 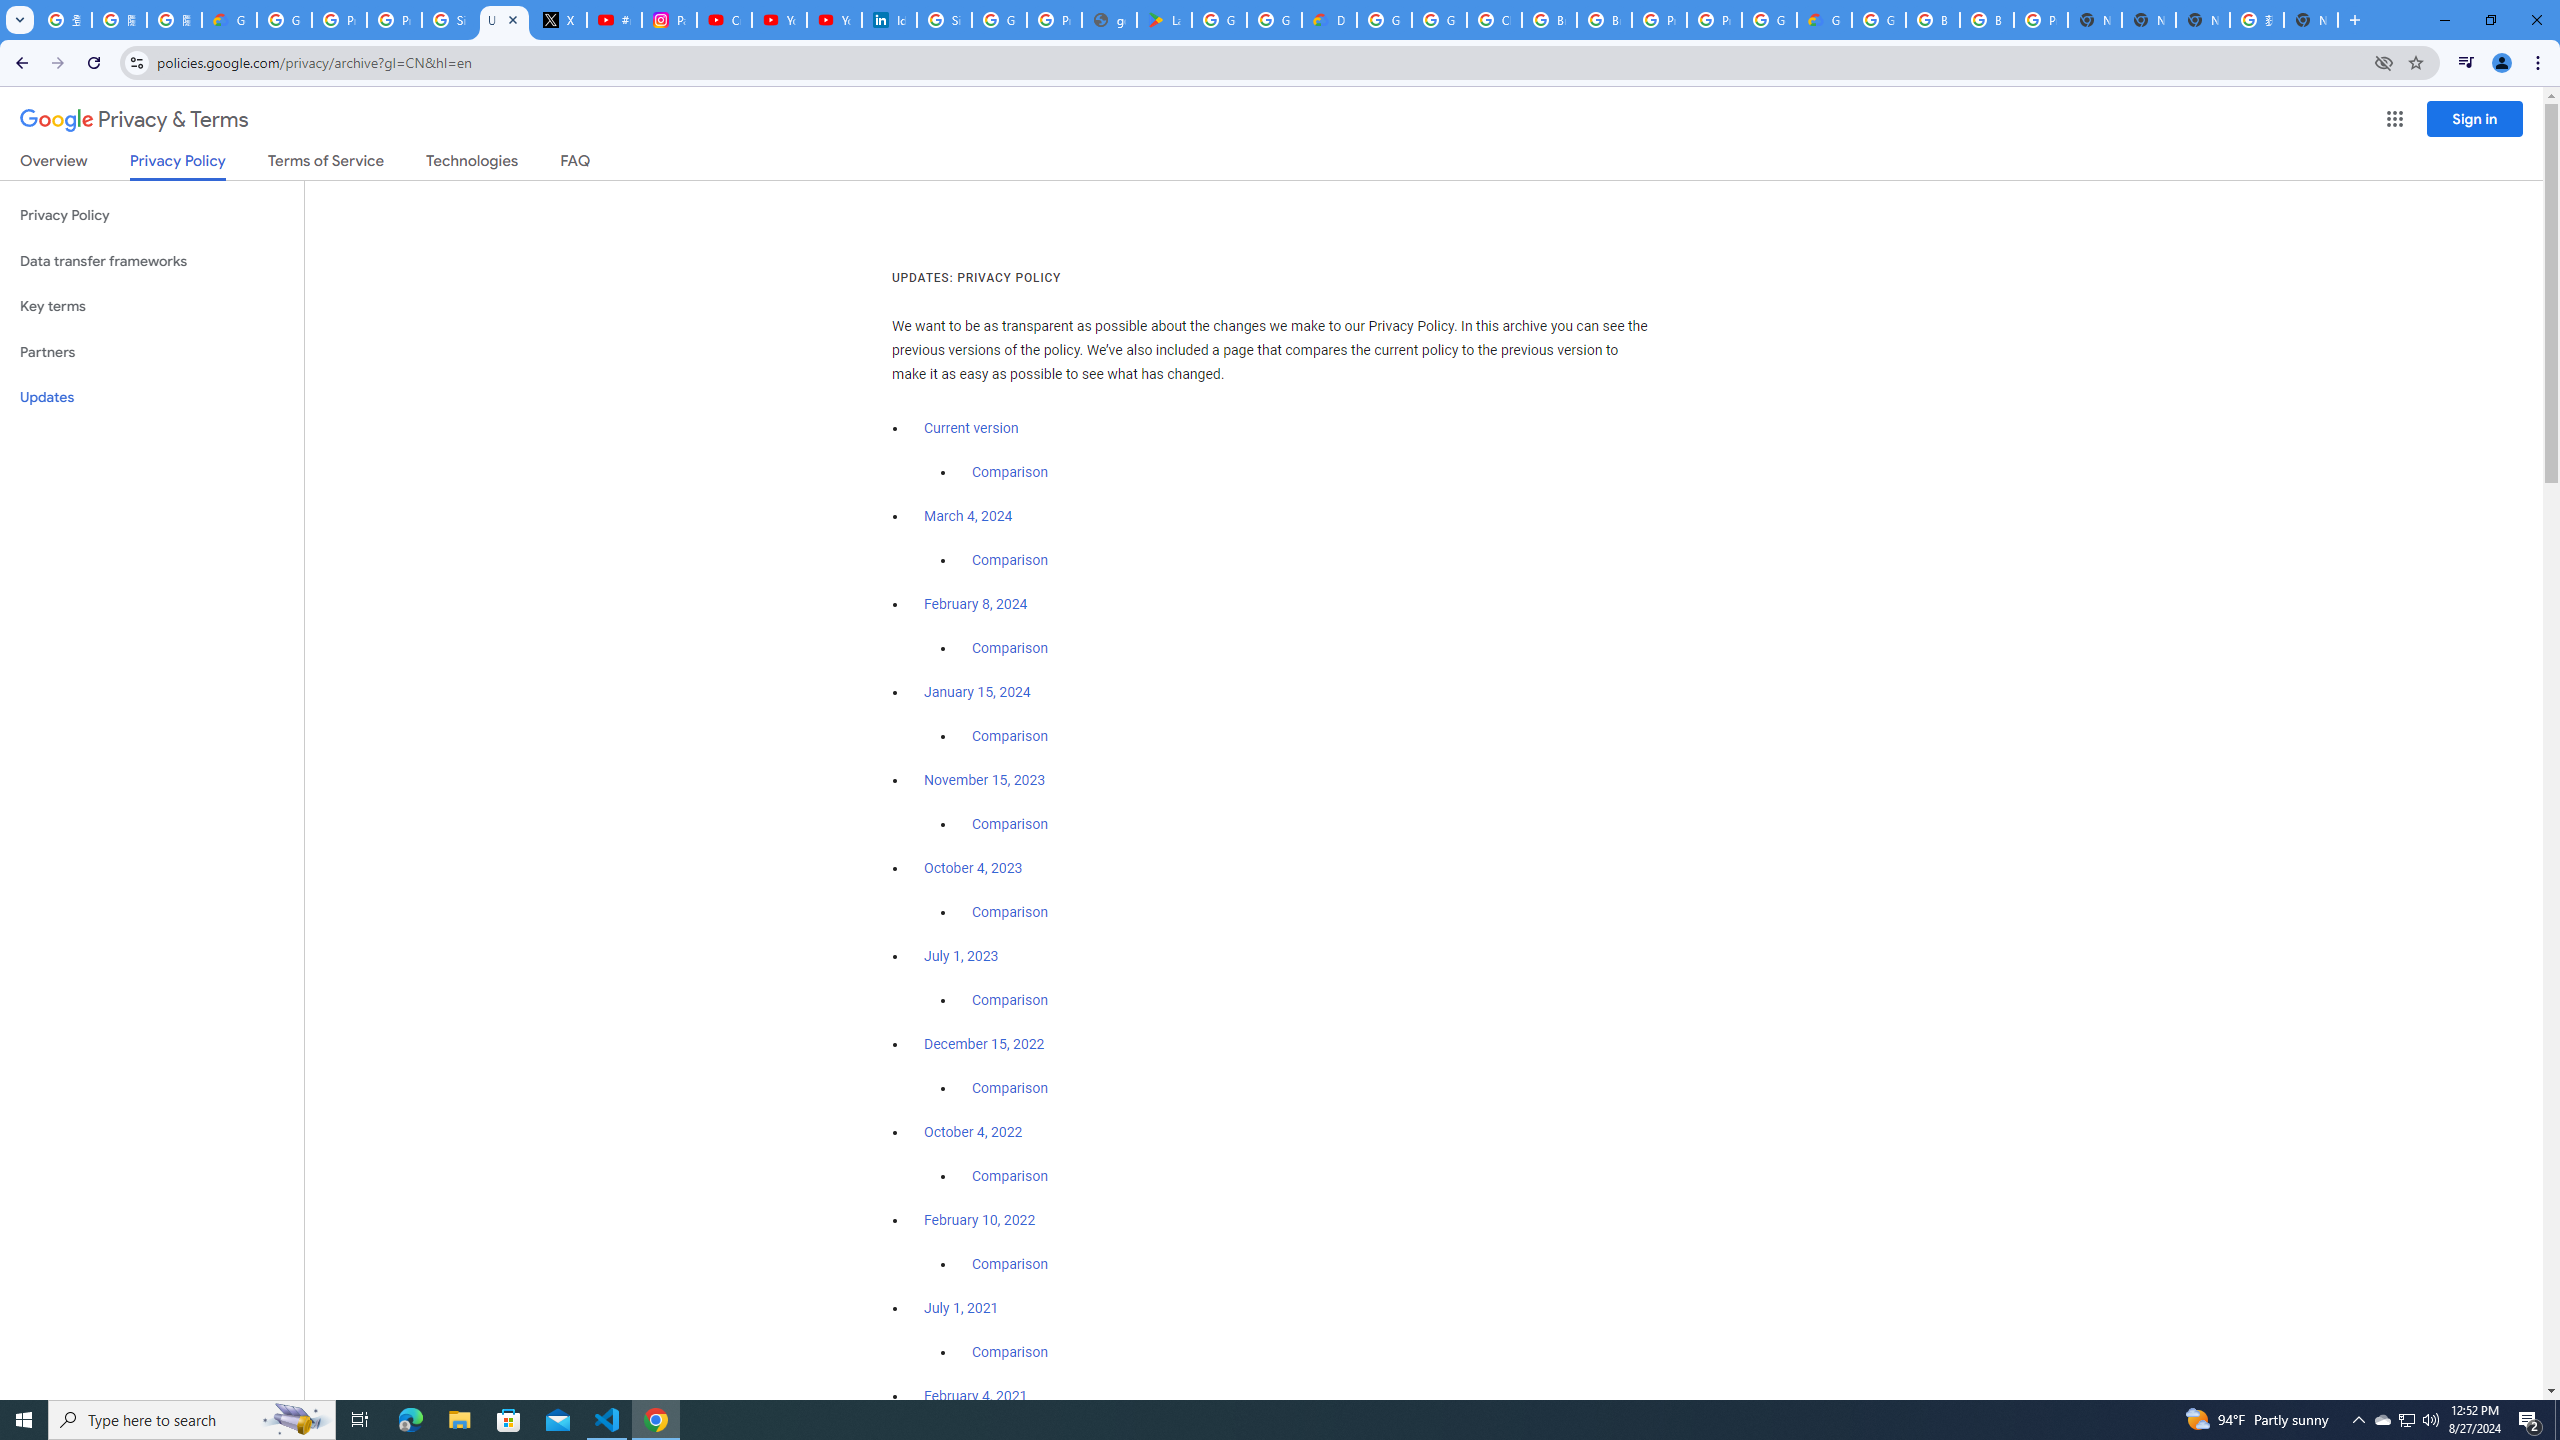 What do you see at coordinates (2094, 20) in the screenshot?
I see `New Tab` at bounding box center [2094, 20].